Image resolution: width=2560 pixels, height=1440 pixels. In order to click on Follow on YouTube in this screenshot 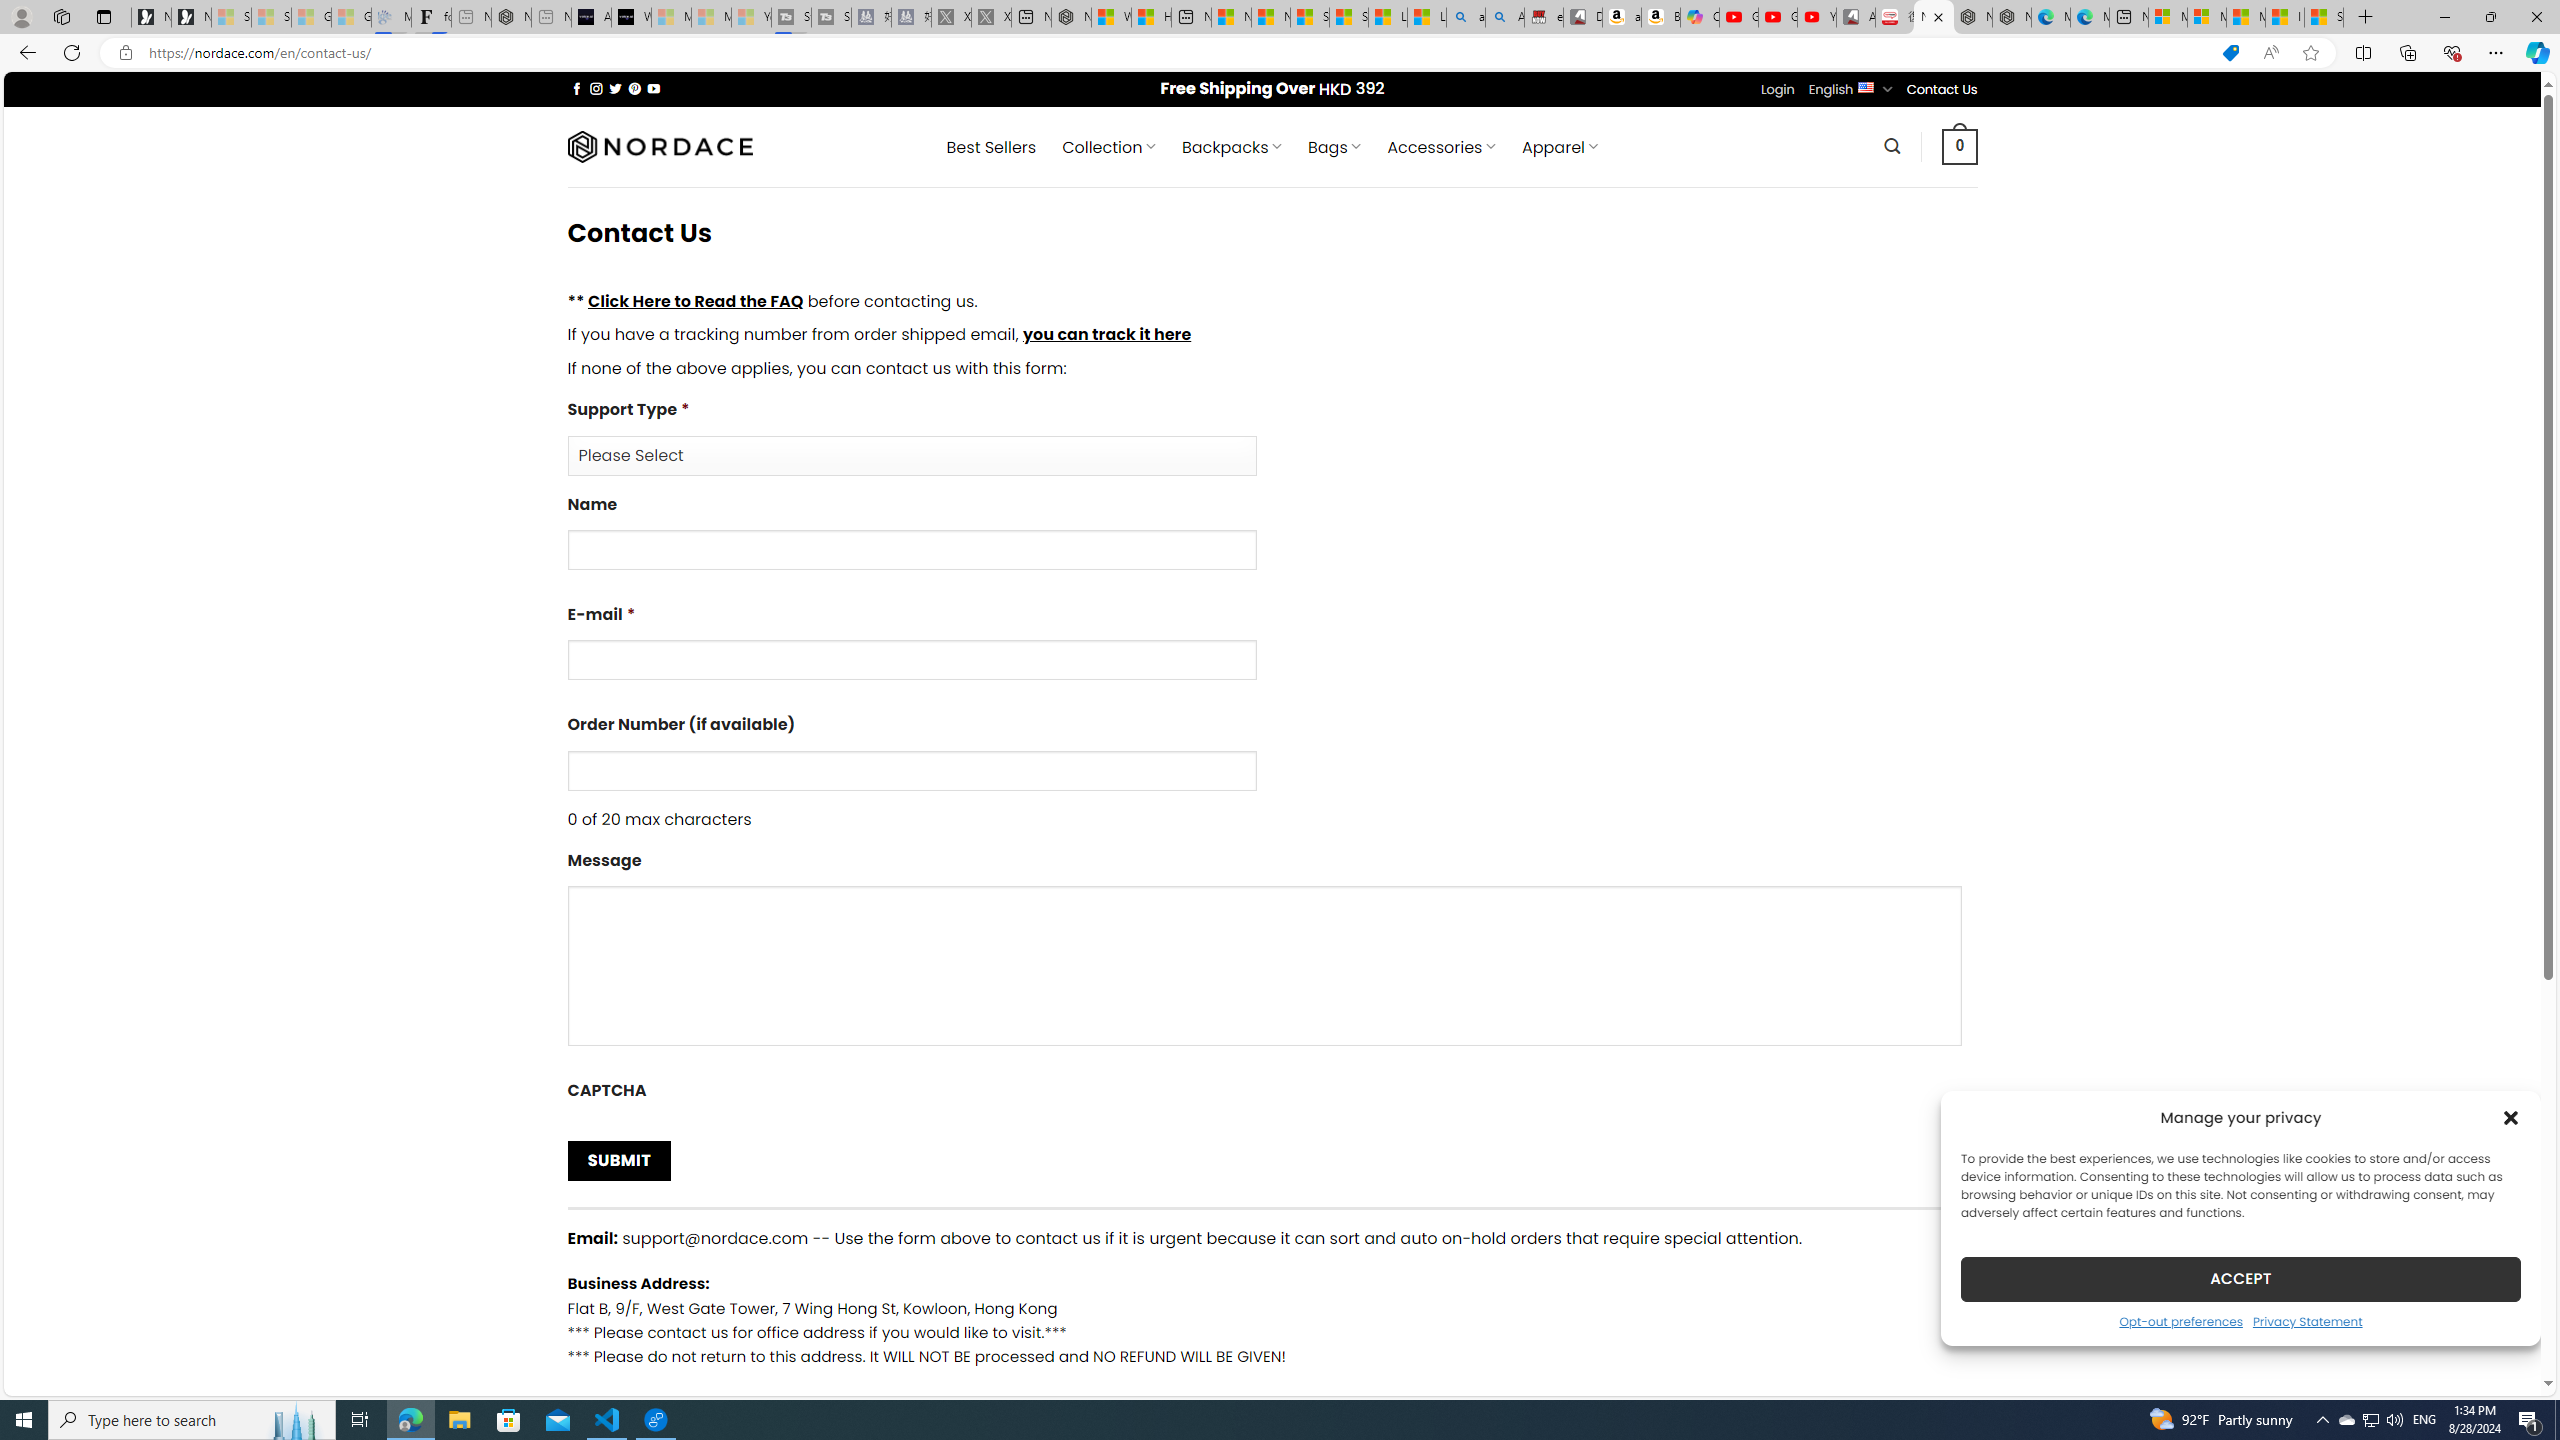, I will do `click(654, 88)`.